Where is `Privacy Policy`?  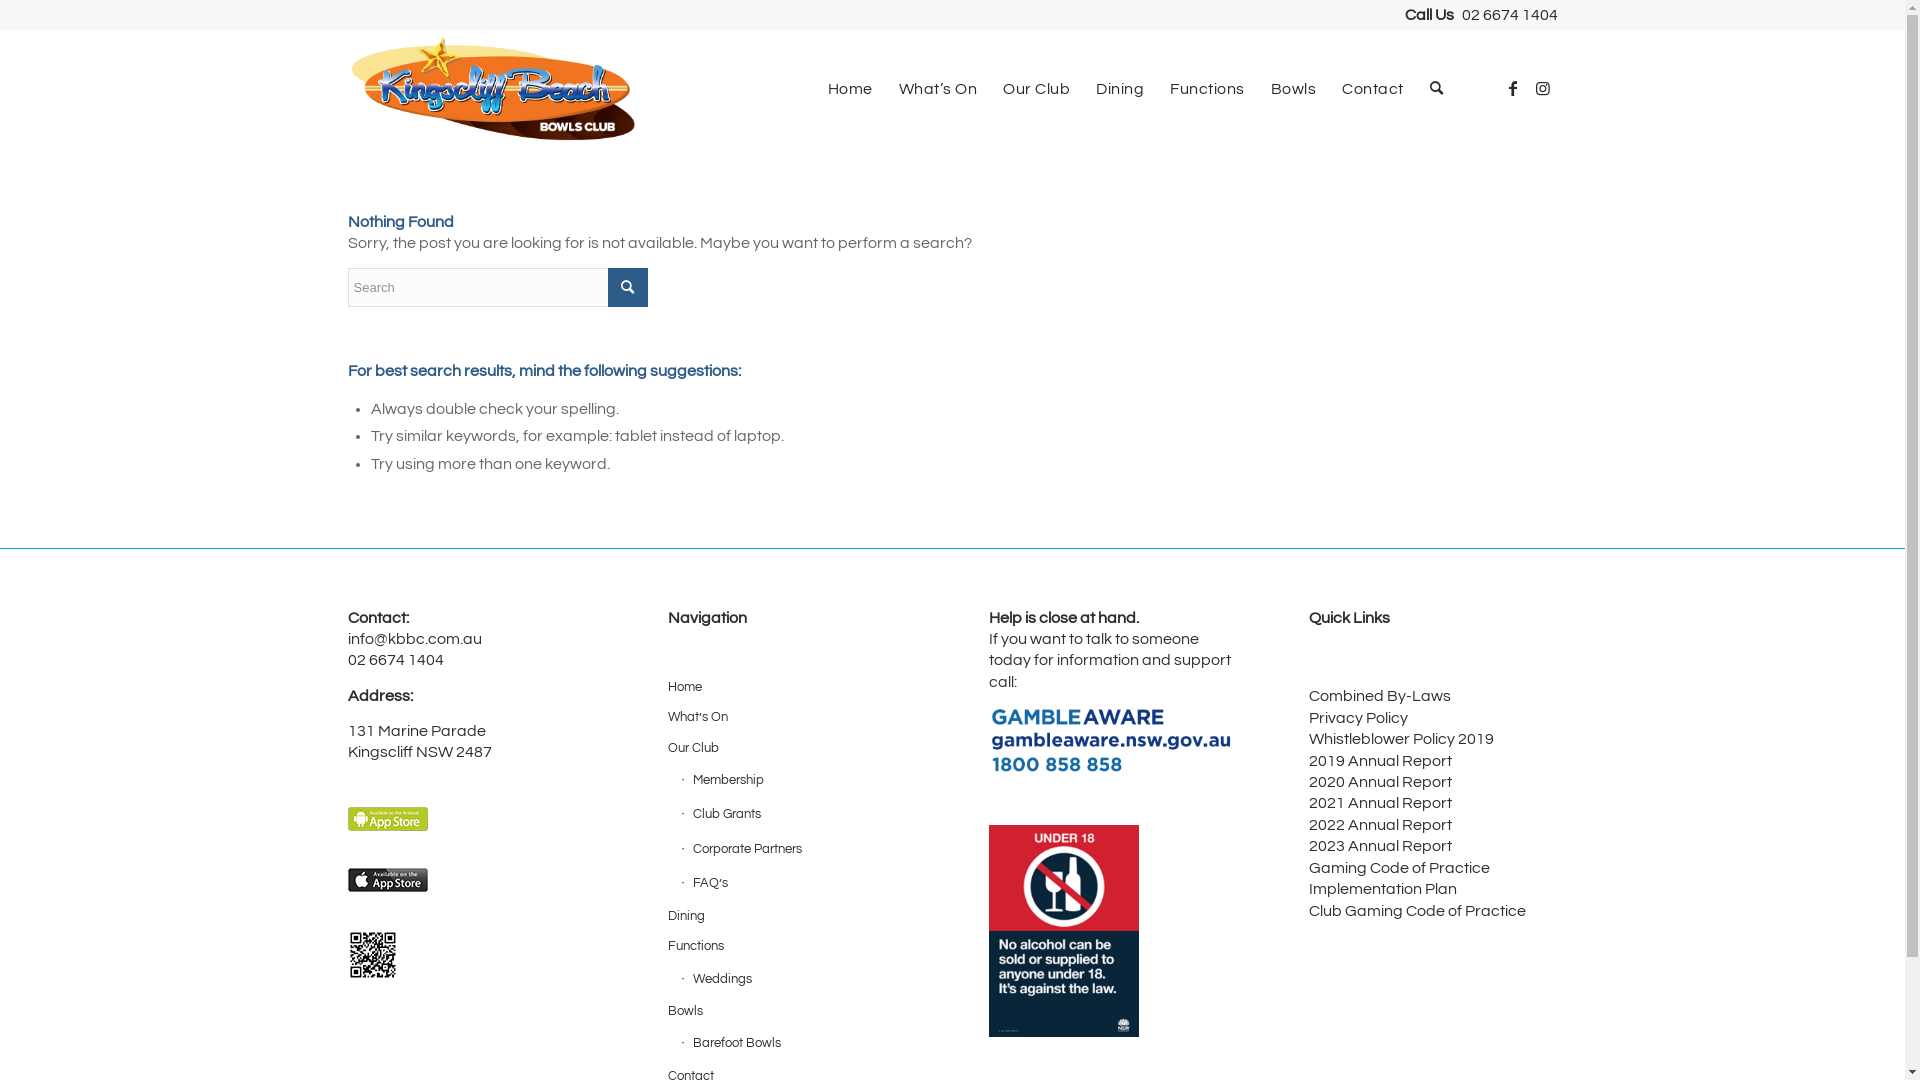 Privacy Policy is located at coordinates (1358, 718).